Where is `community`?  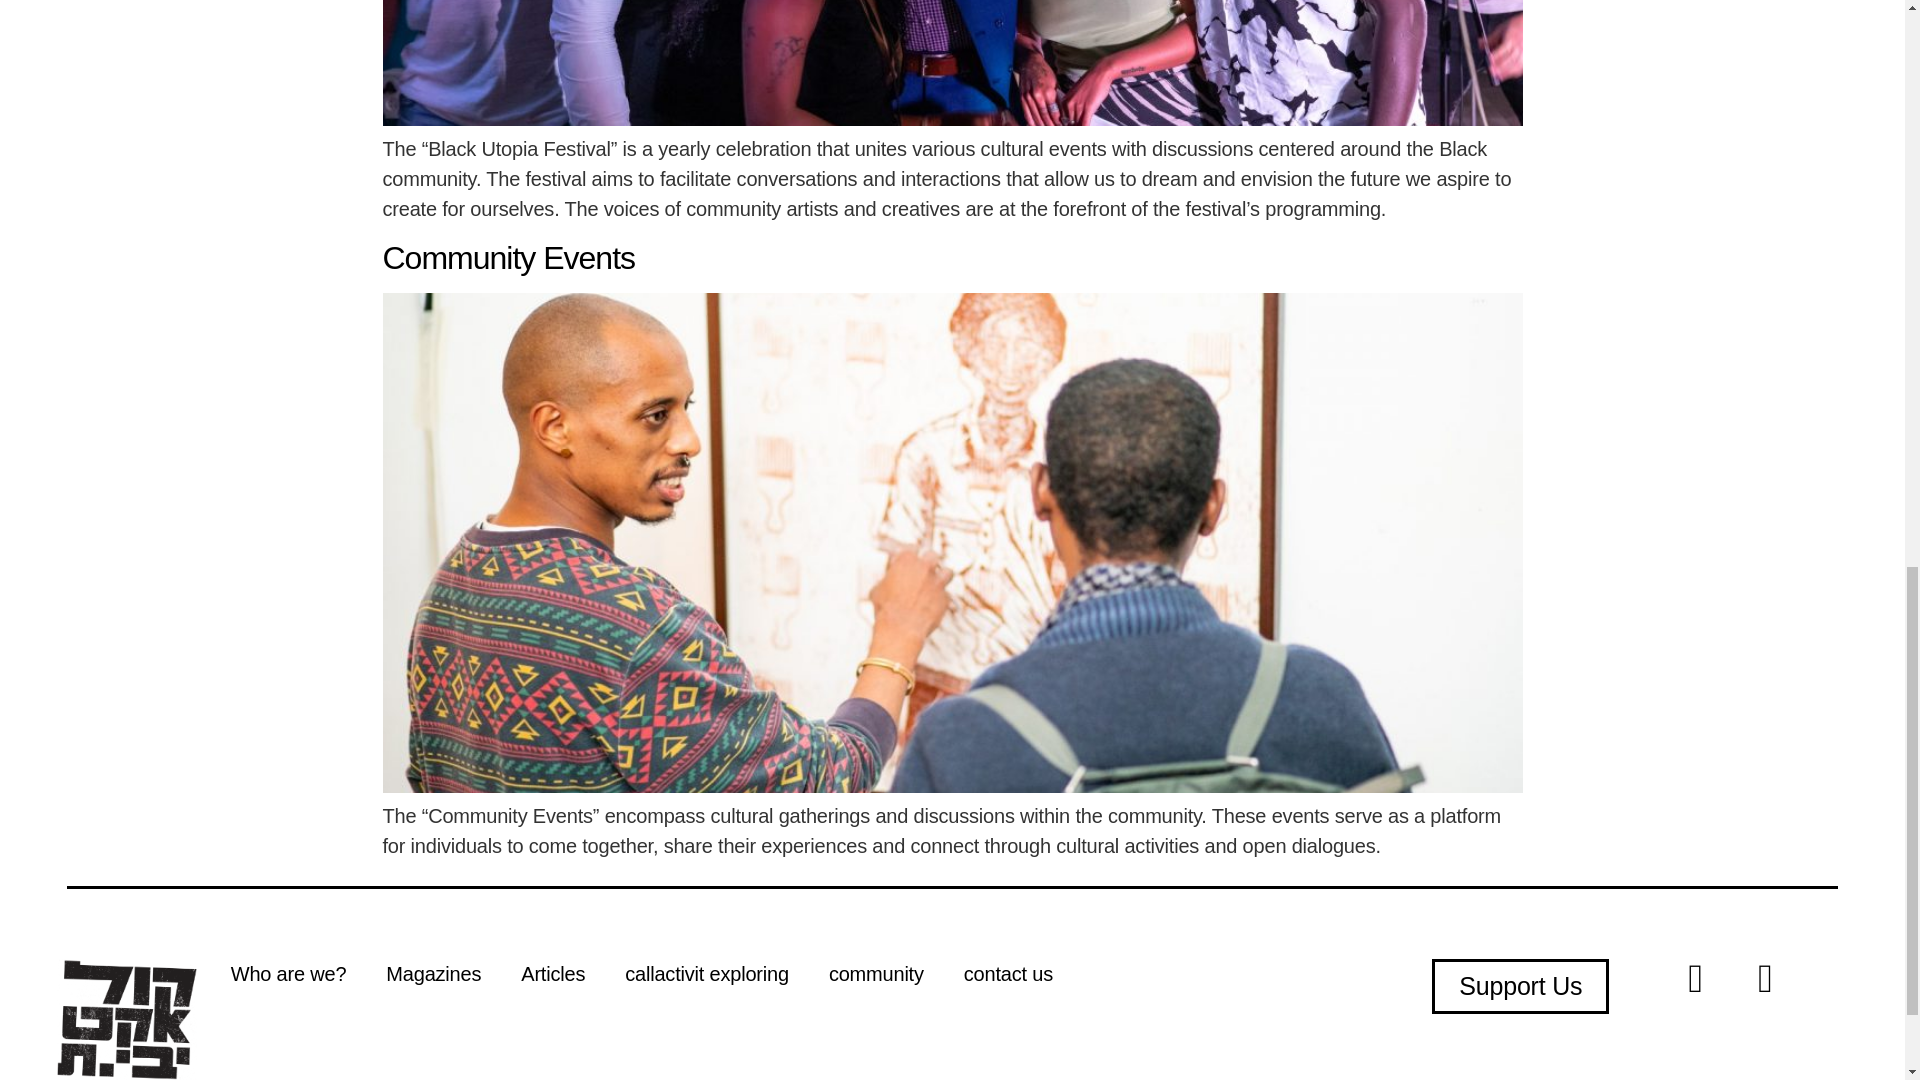 community is located at coordinates (876, 974).